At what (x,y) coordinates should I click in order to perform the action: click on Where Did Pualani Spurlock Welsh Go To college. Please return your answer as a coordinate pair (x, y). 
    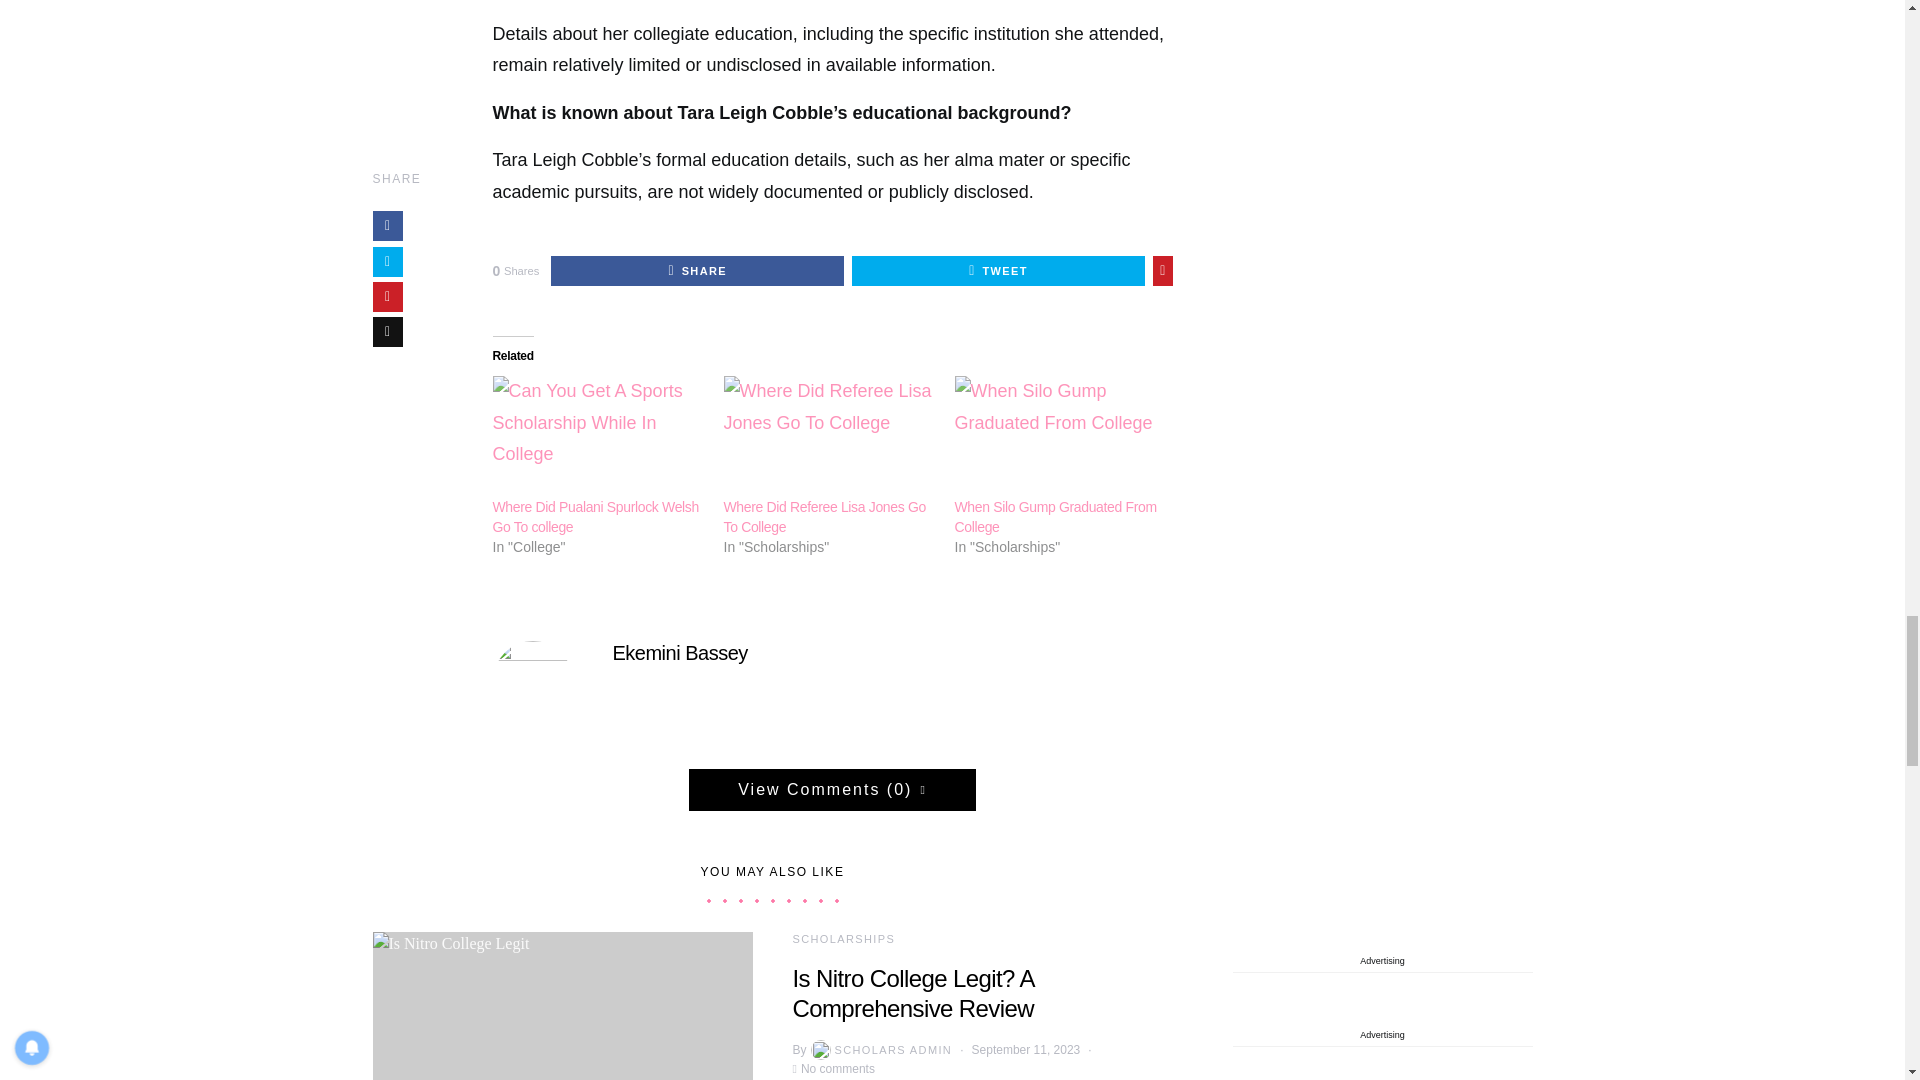
    Looking at the image, I should click on (594, 516).